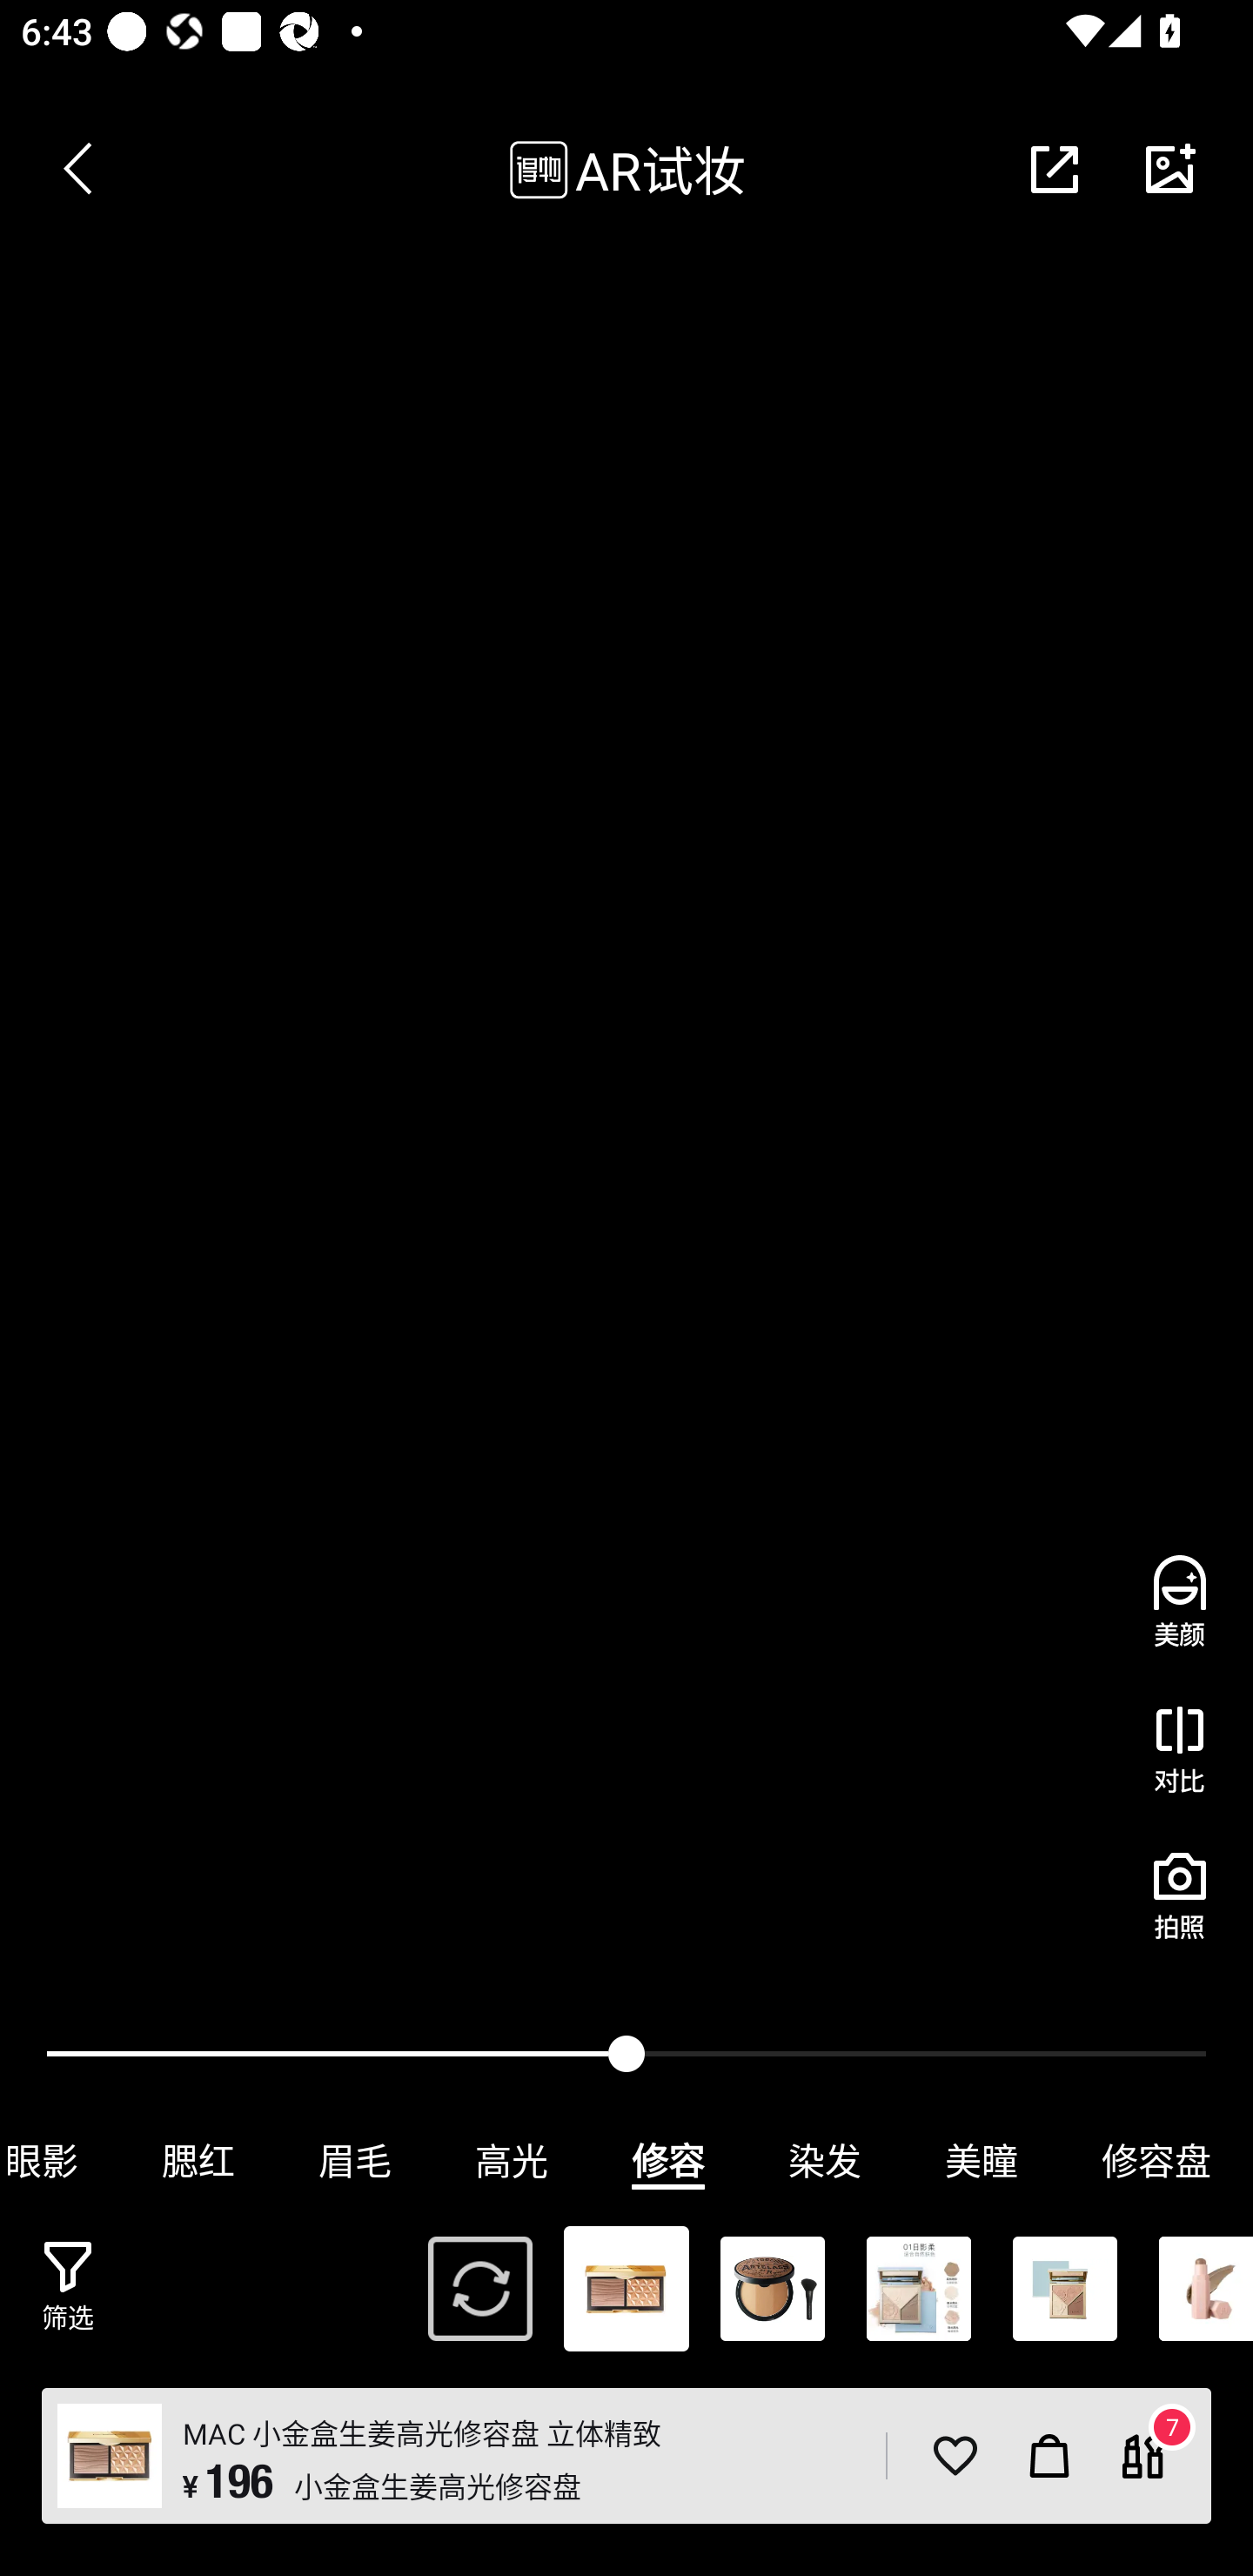 Image resolution: width=1253 pixels, height=2576 pixels. Describe the element at coordinates (68, 2287) in the screenshot. I see `筛选` at that location.